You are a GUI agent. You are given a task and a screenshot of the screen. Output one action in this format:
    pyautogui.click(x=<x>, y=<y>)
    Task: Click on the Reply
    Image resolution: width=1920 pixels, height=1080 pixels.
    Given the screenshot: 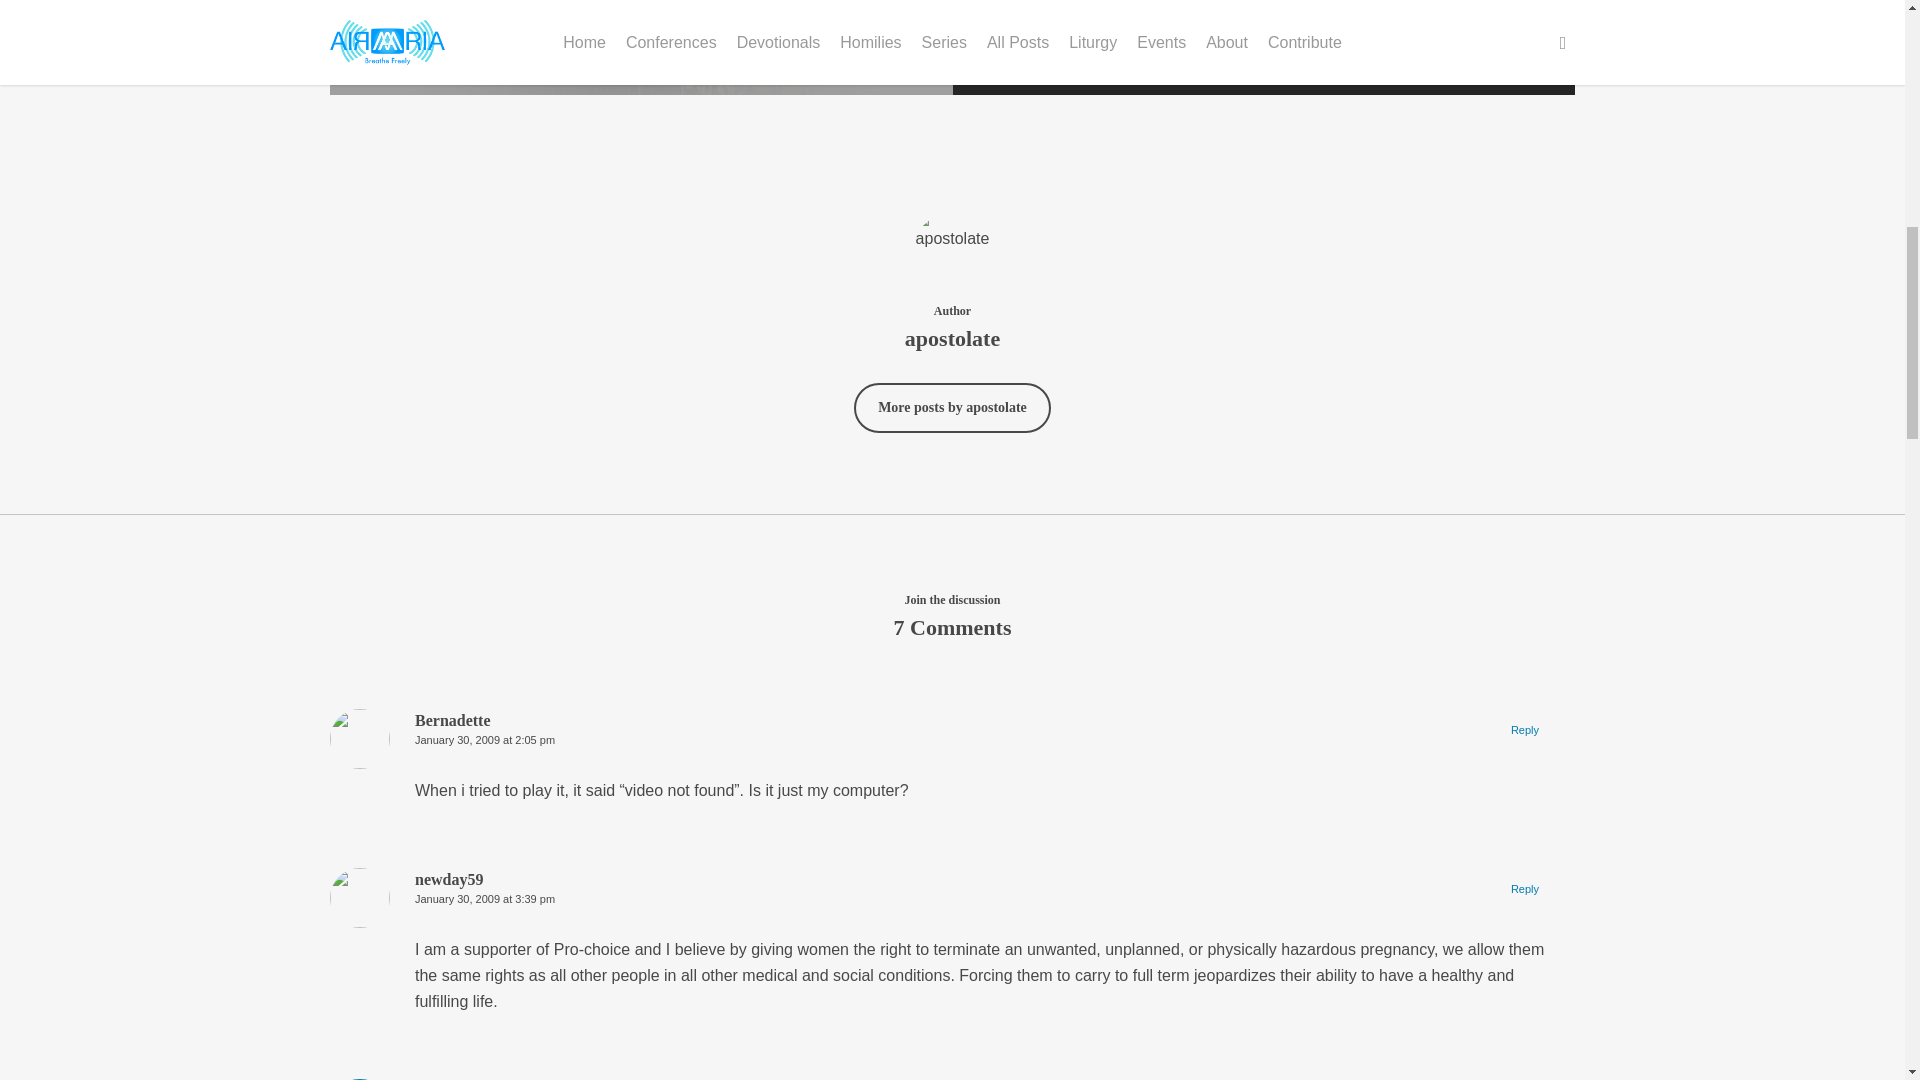 What is the action you would take?
    pyautogui.click(x=1524, y=730)
    